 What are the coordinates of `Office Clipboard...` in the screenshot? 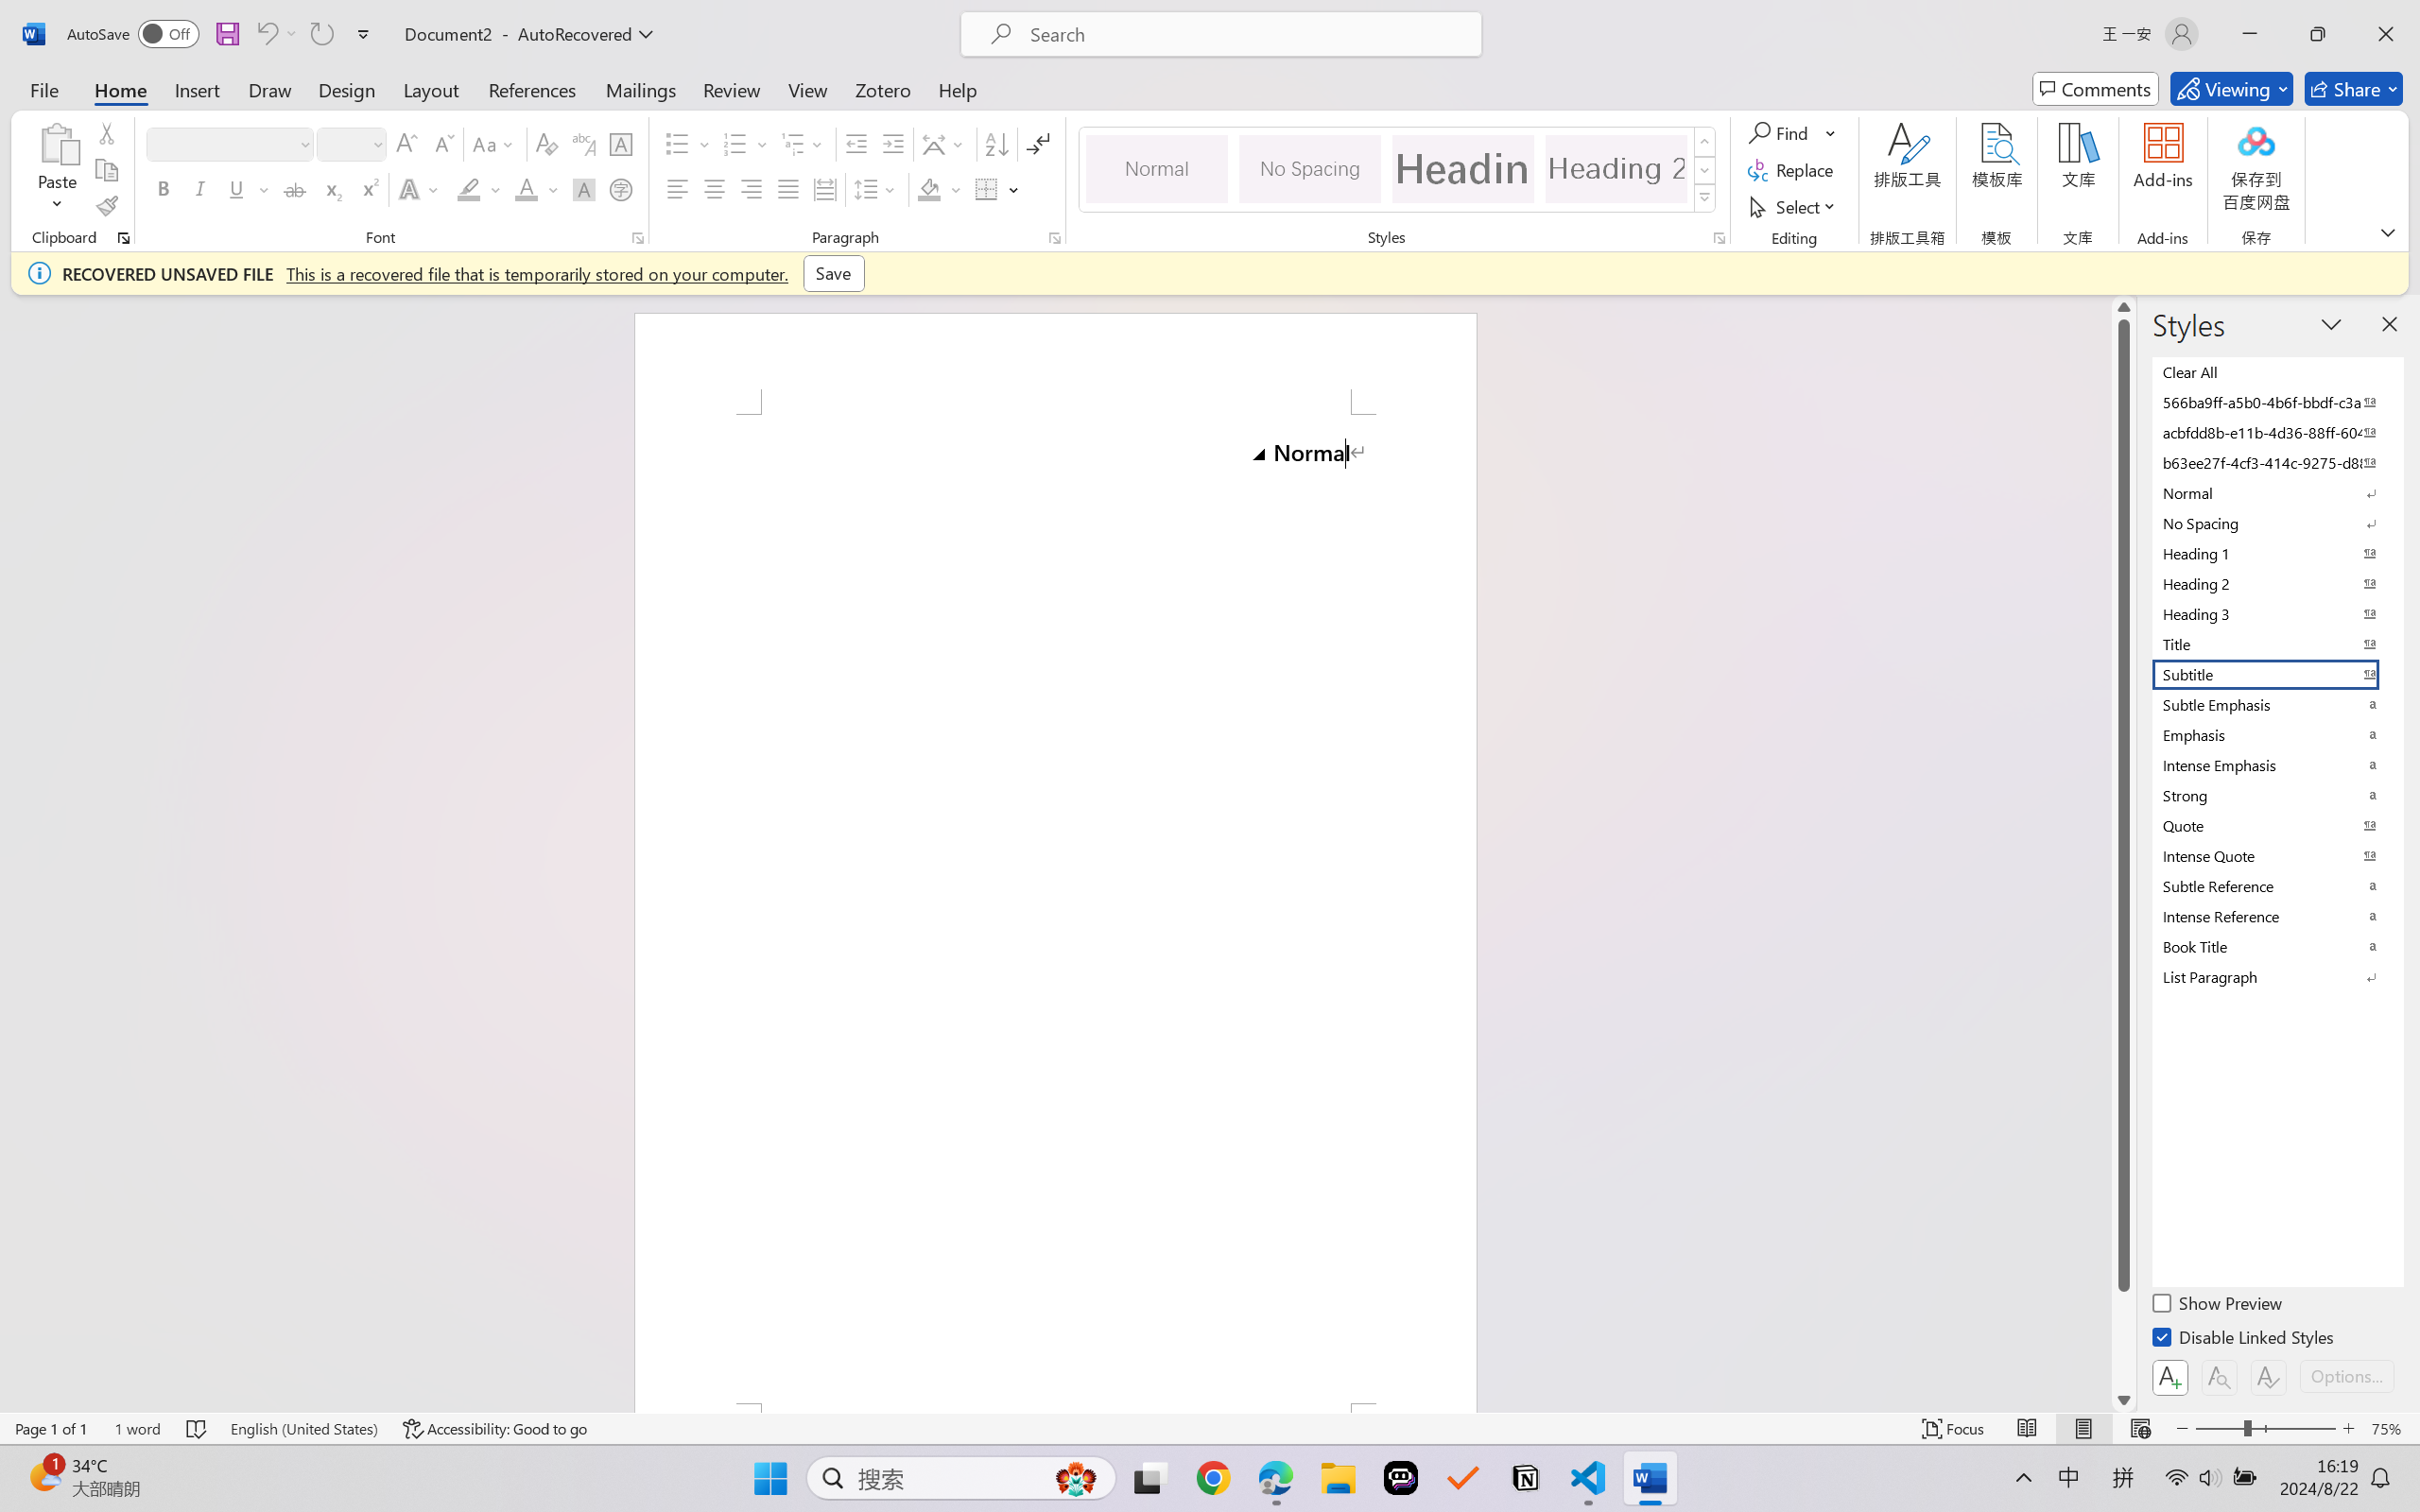 It's located at (123, 238).